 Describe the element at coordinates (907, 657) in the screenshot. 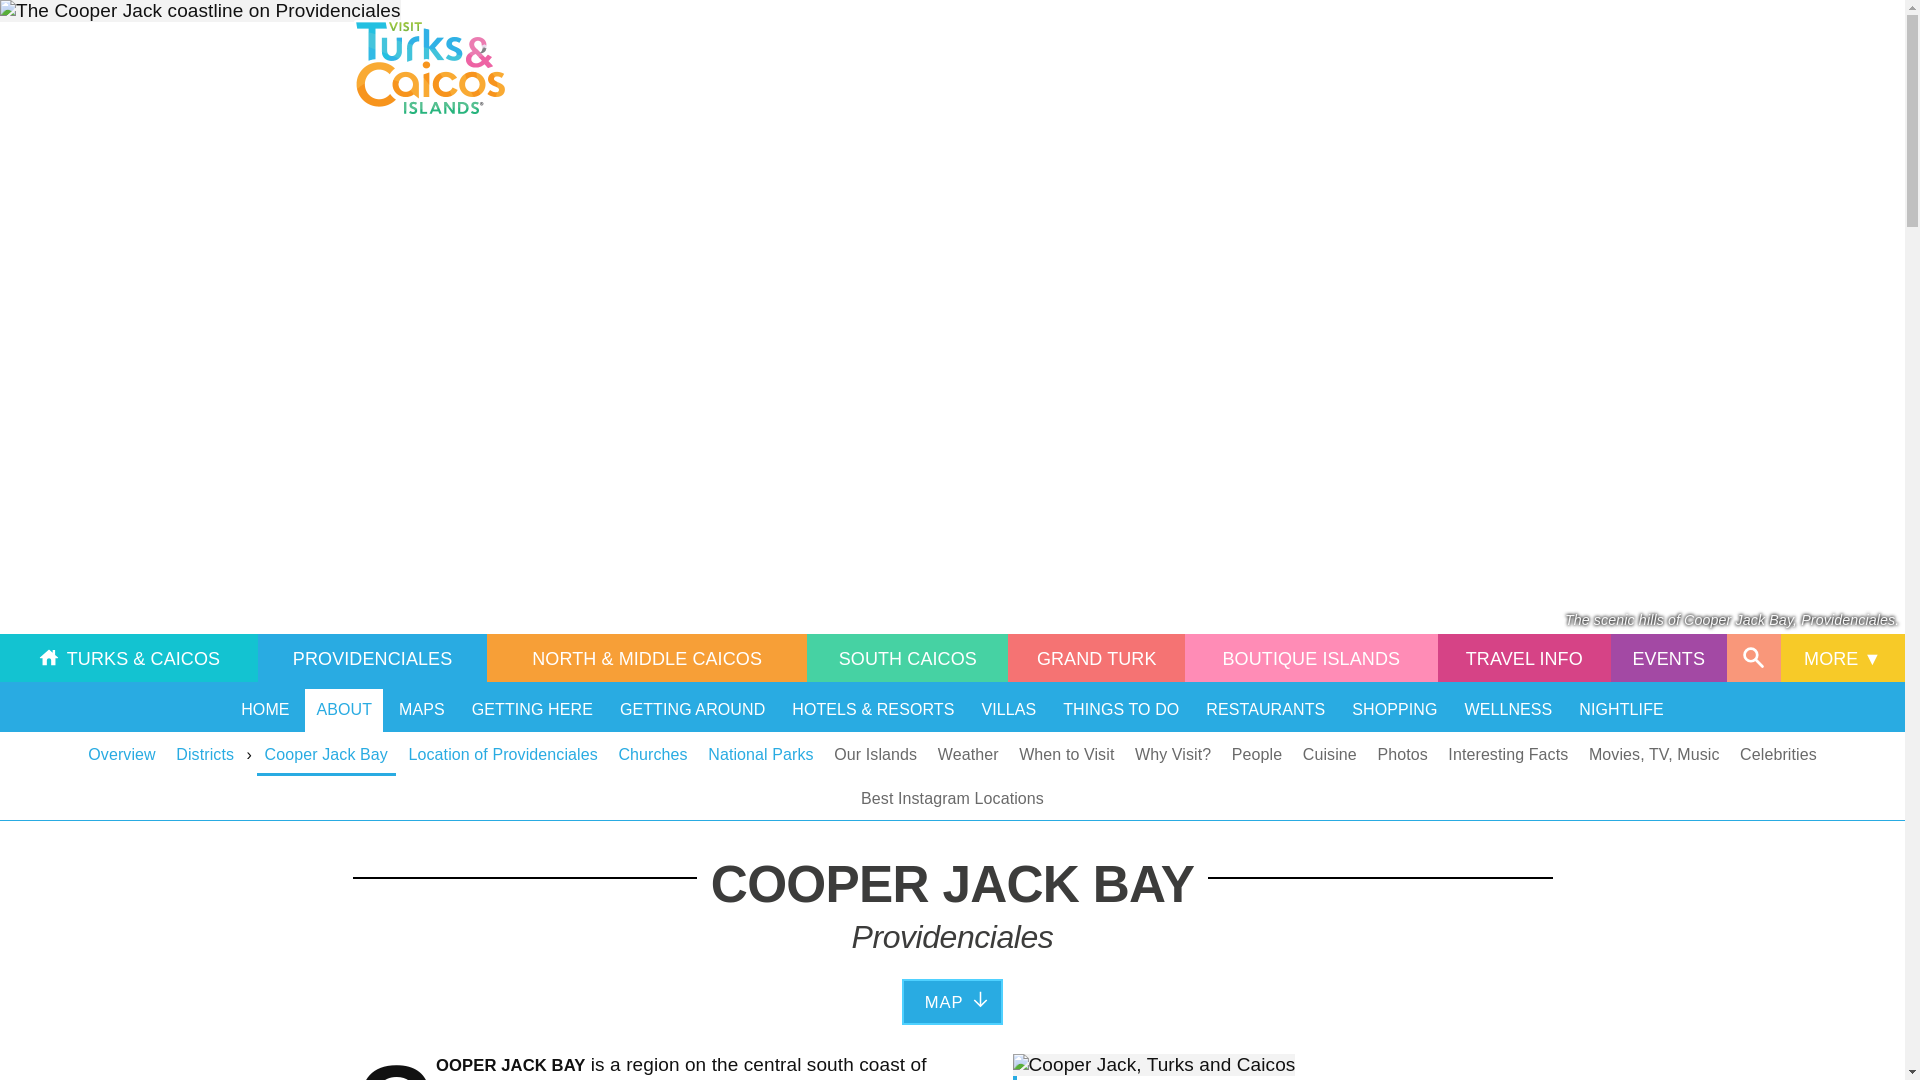

I see `SOUTH CAICOS` at that location.